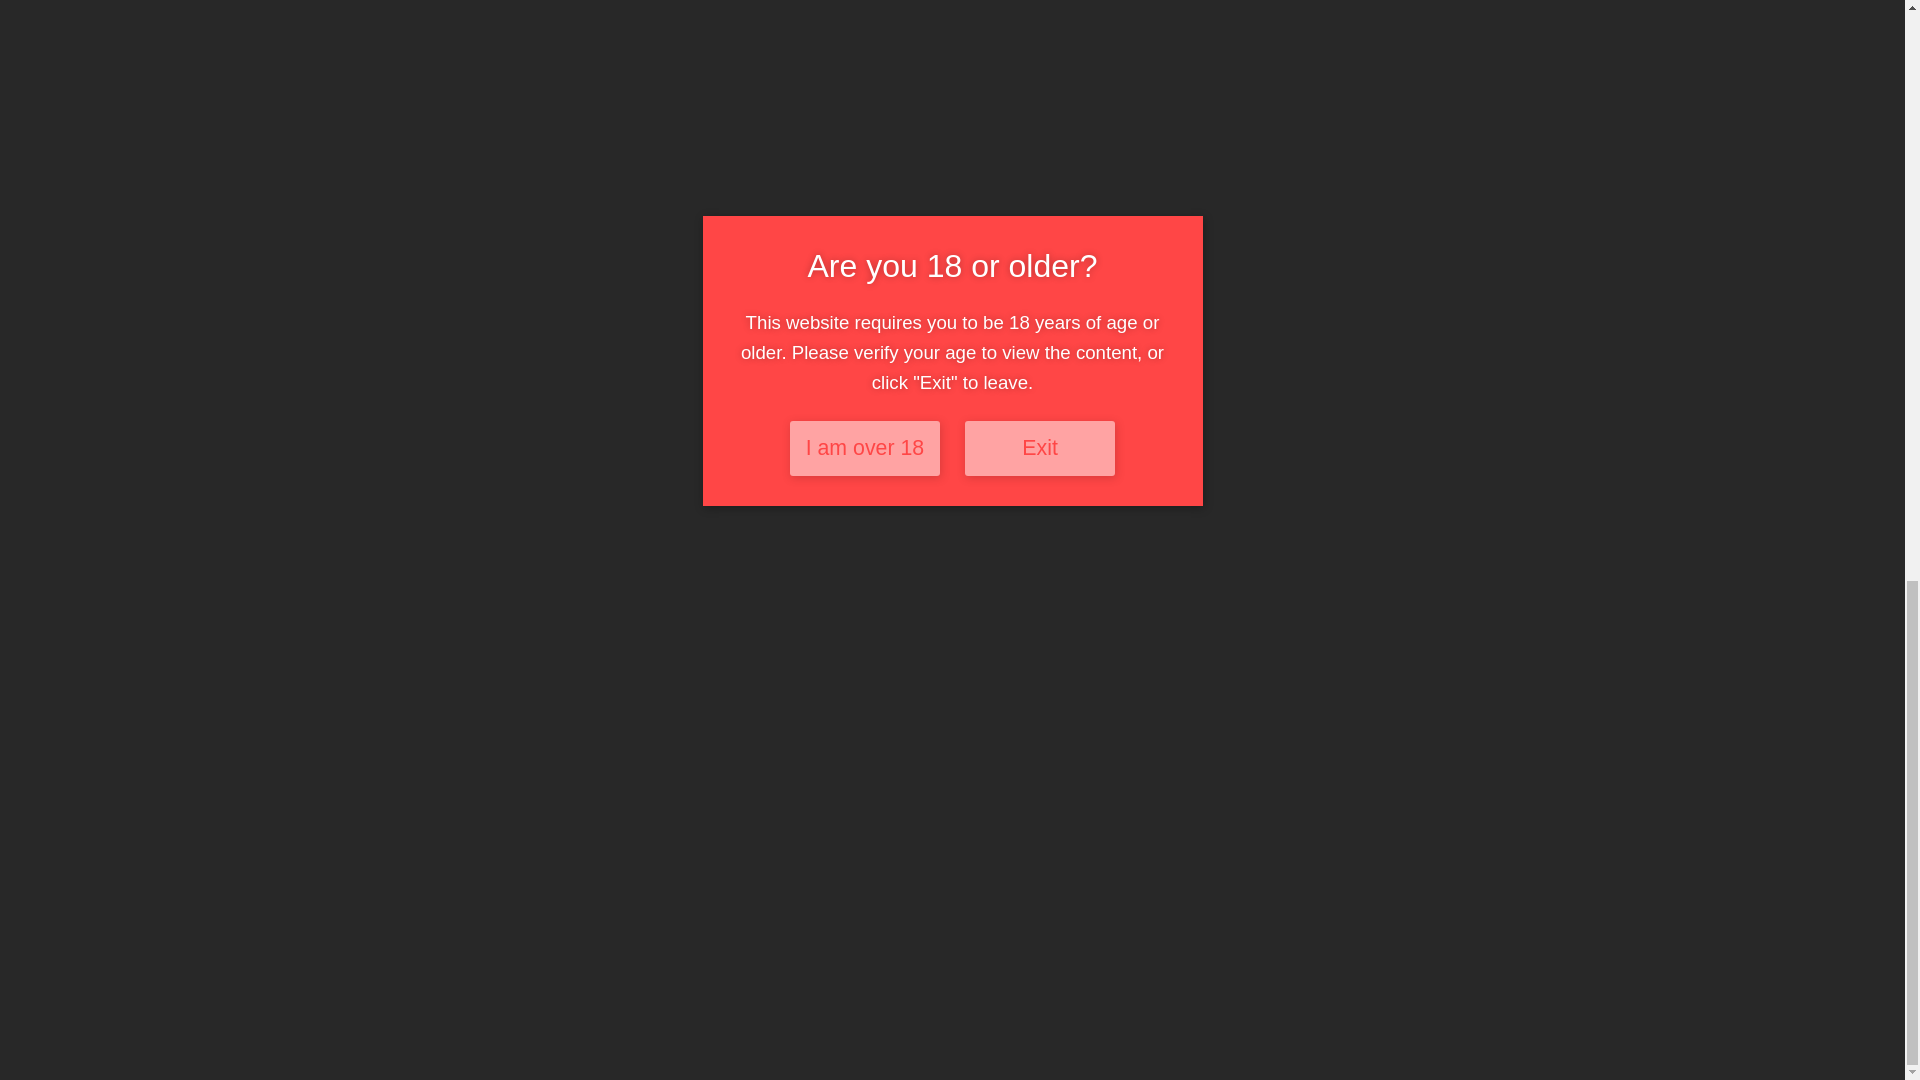 The height and width of the screenshot is (1080, 1920). Describe the element at coordinates (1060, 488) in the screenshot. I see `Kazino zeppelin` at that location.